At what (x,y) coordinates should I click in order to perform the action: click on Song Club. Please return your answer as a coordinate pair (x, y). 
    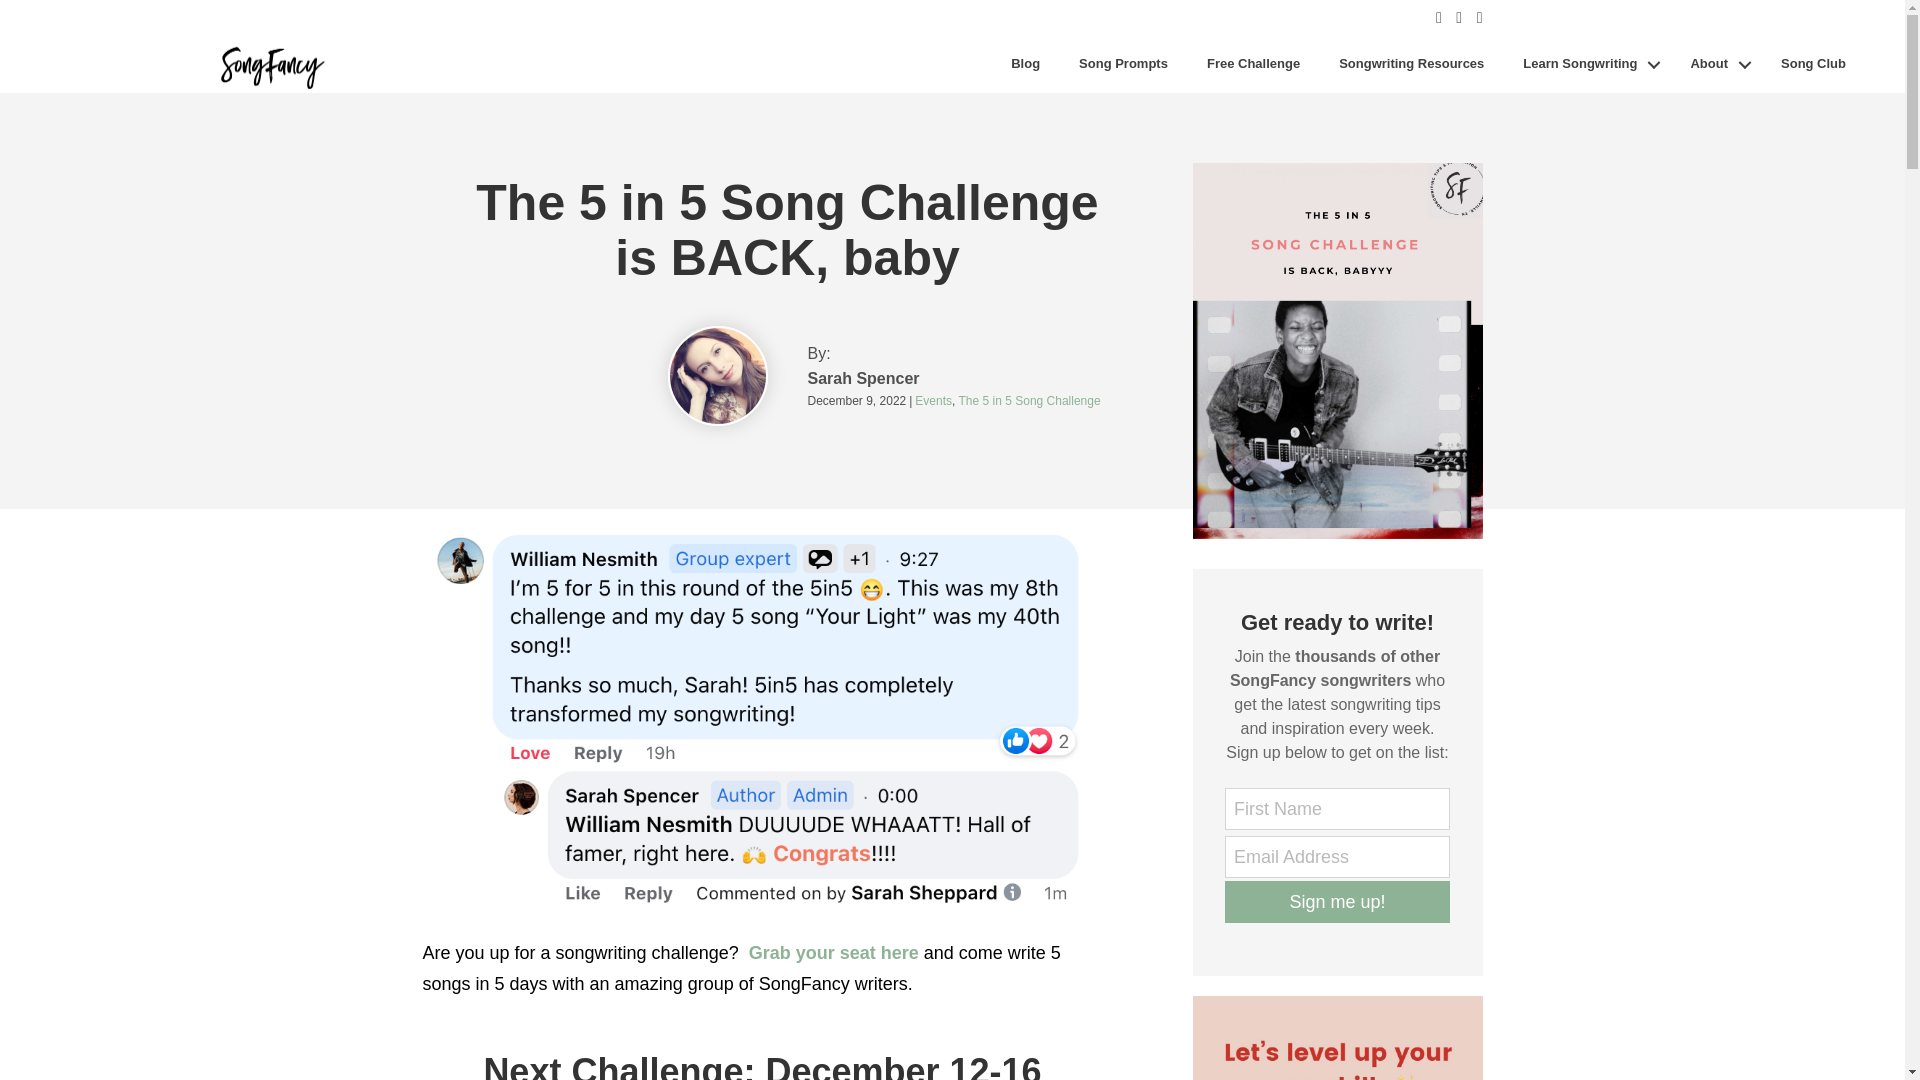
    Looking at the image, I should click on (1813, 64).